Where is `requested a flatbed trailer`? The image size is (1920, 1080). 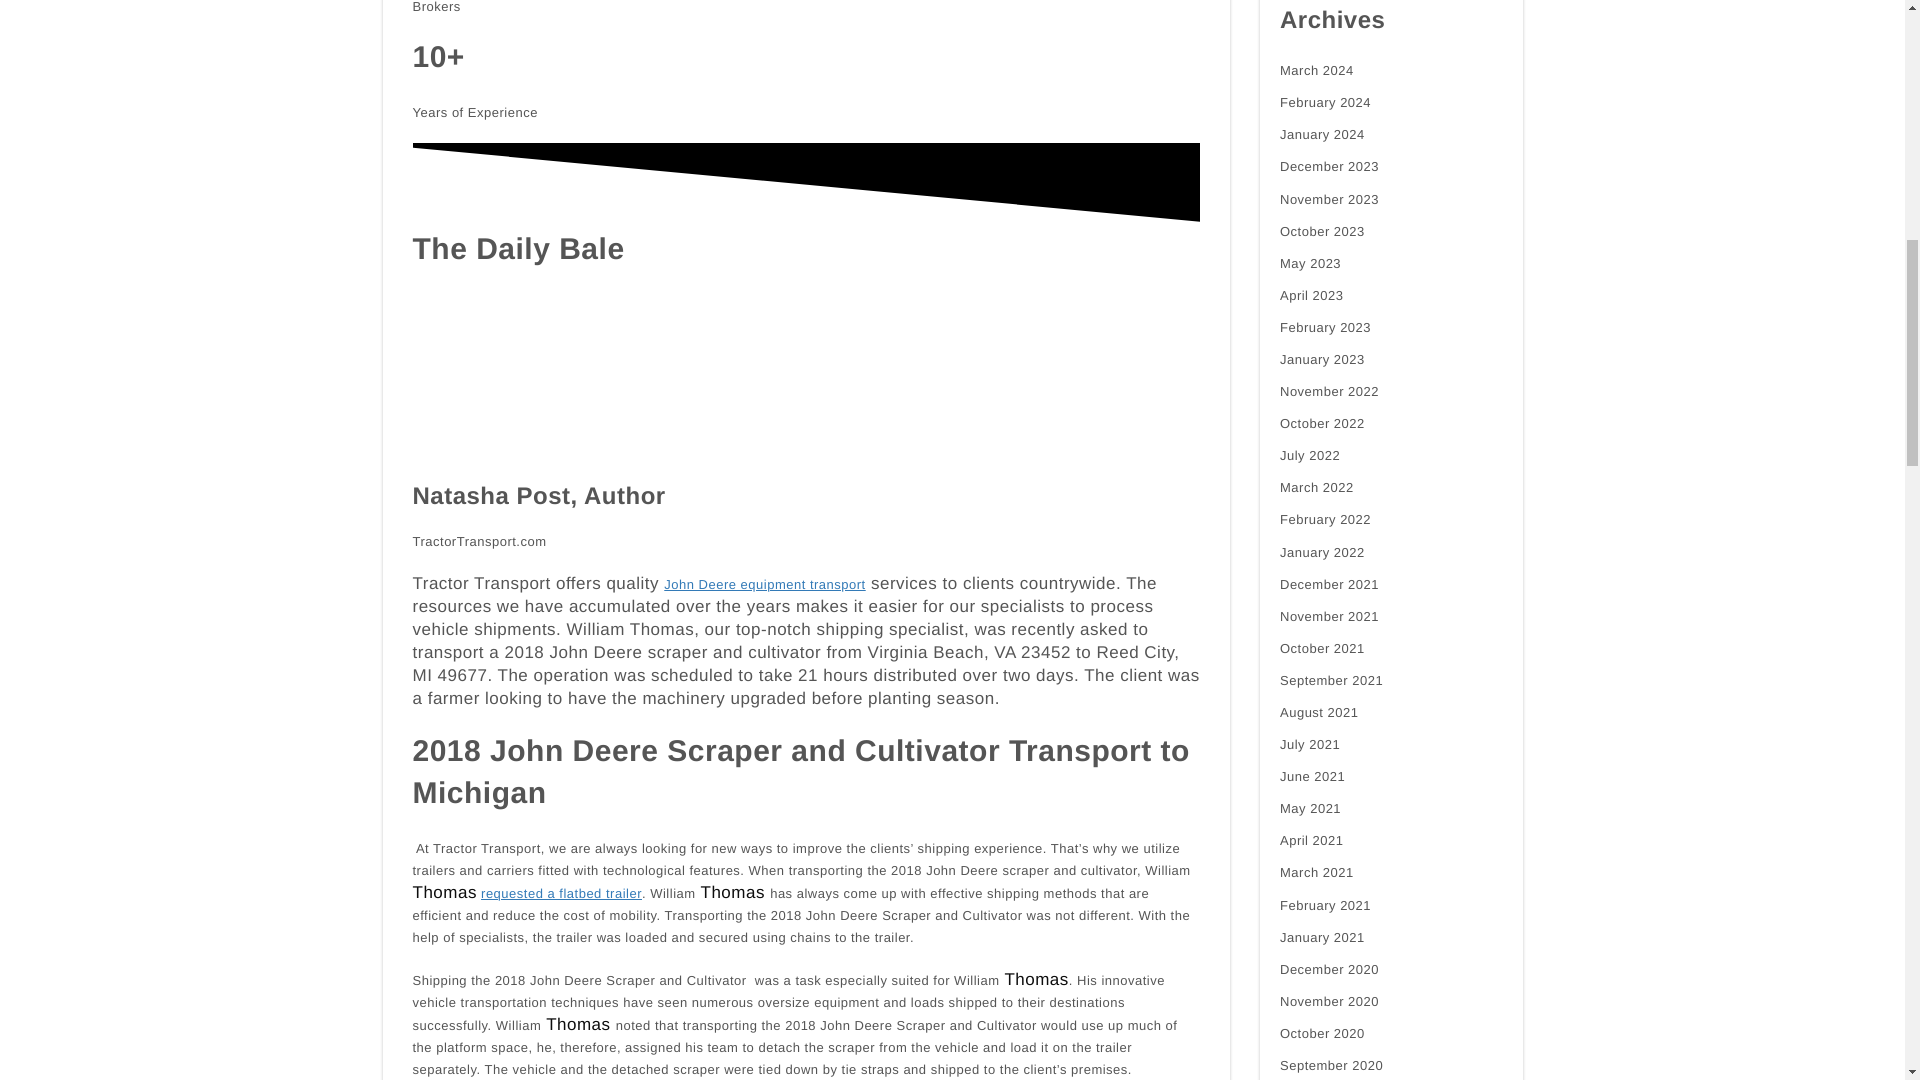
requested a flatbed trailer is located at coordinates (561, 894).